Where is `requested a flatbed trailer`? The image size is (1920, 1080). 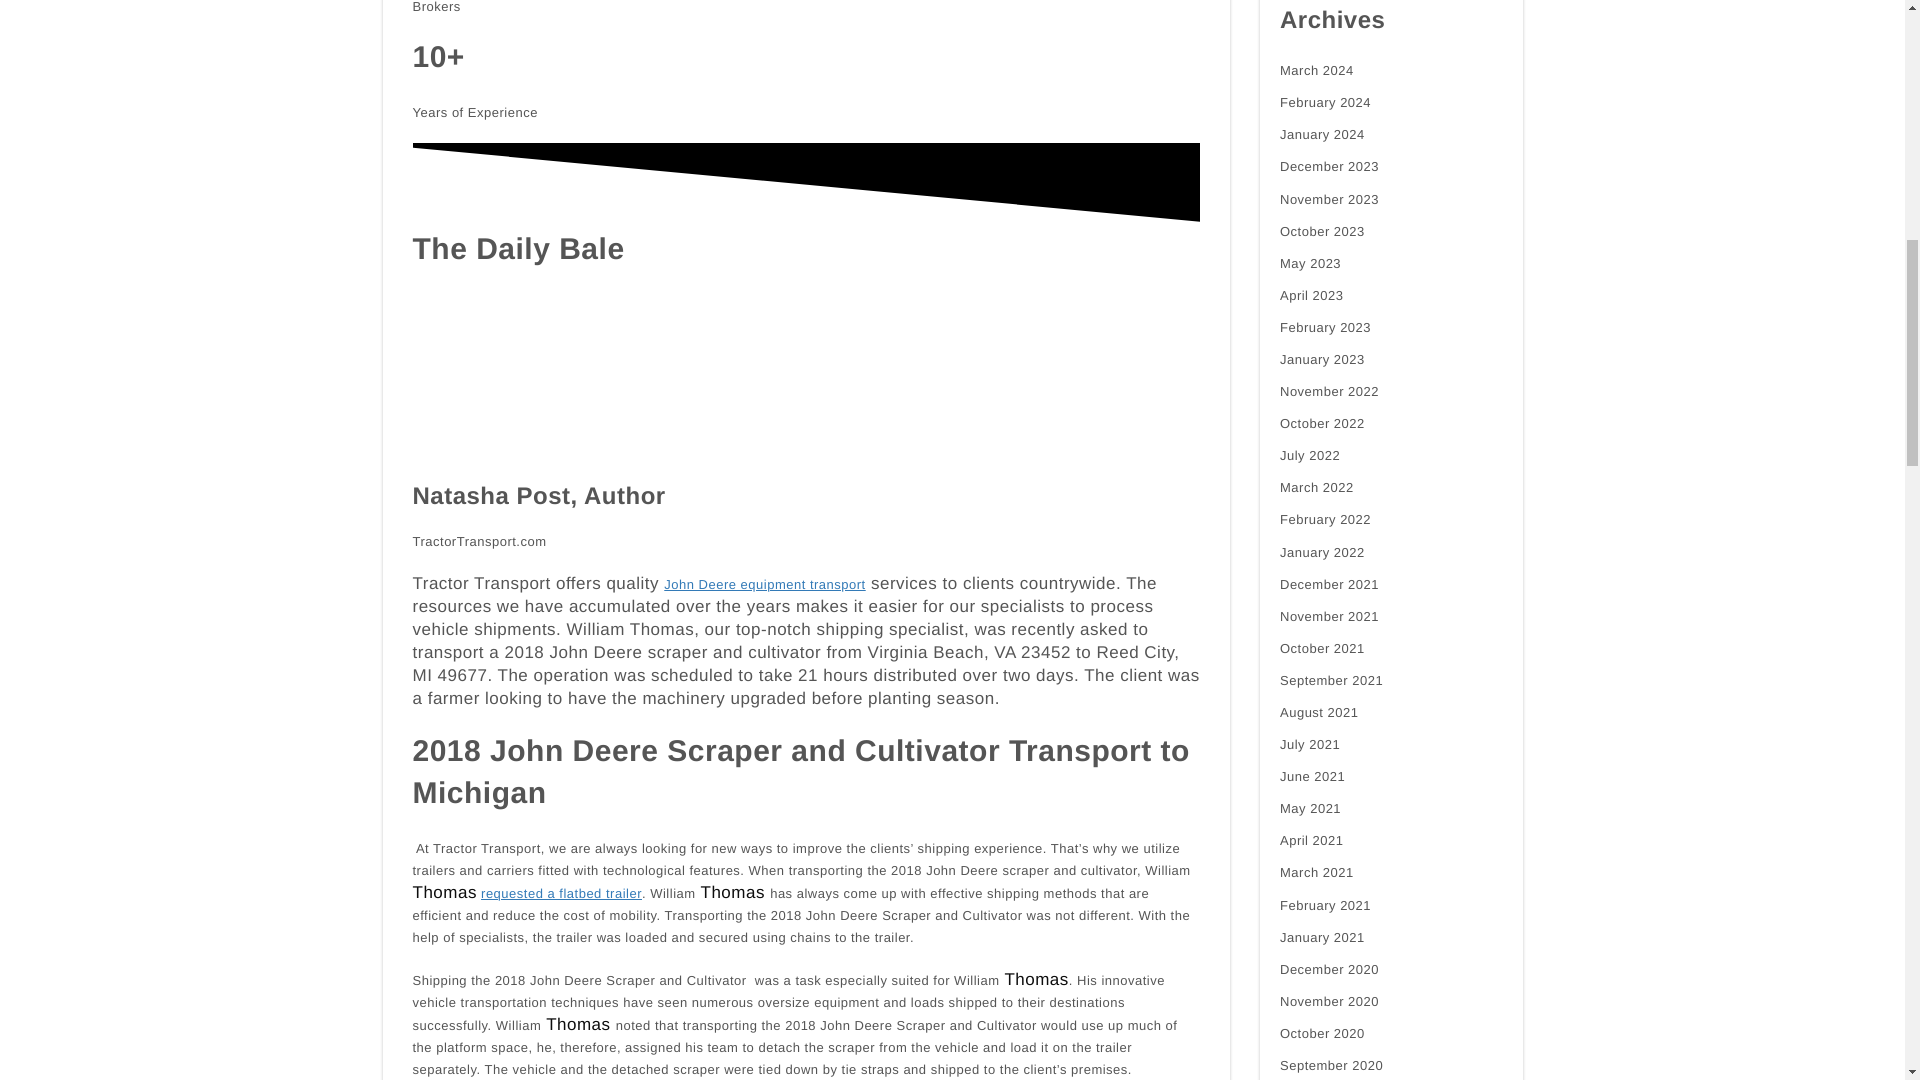
requested a flatbed trailer is located at coordinates (561, 894).